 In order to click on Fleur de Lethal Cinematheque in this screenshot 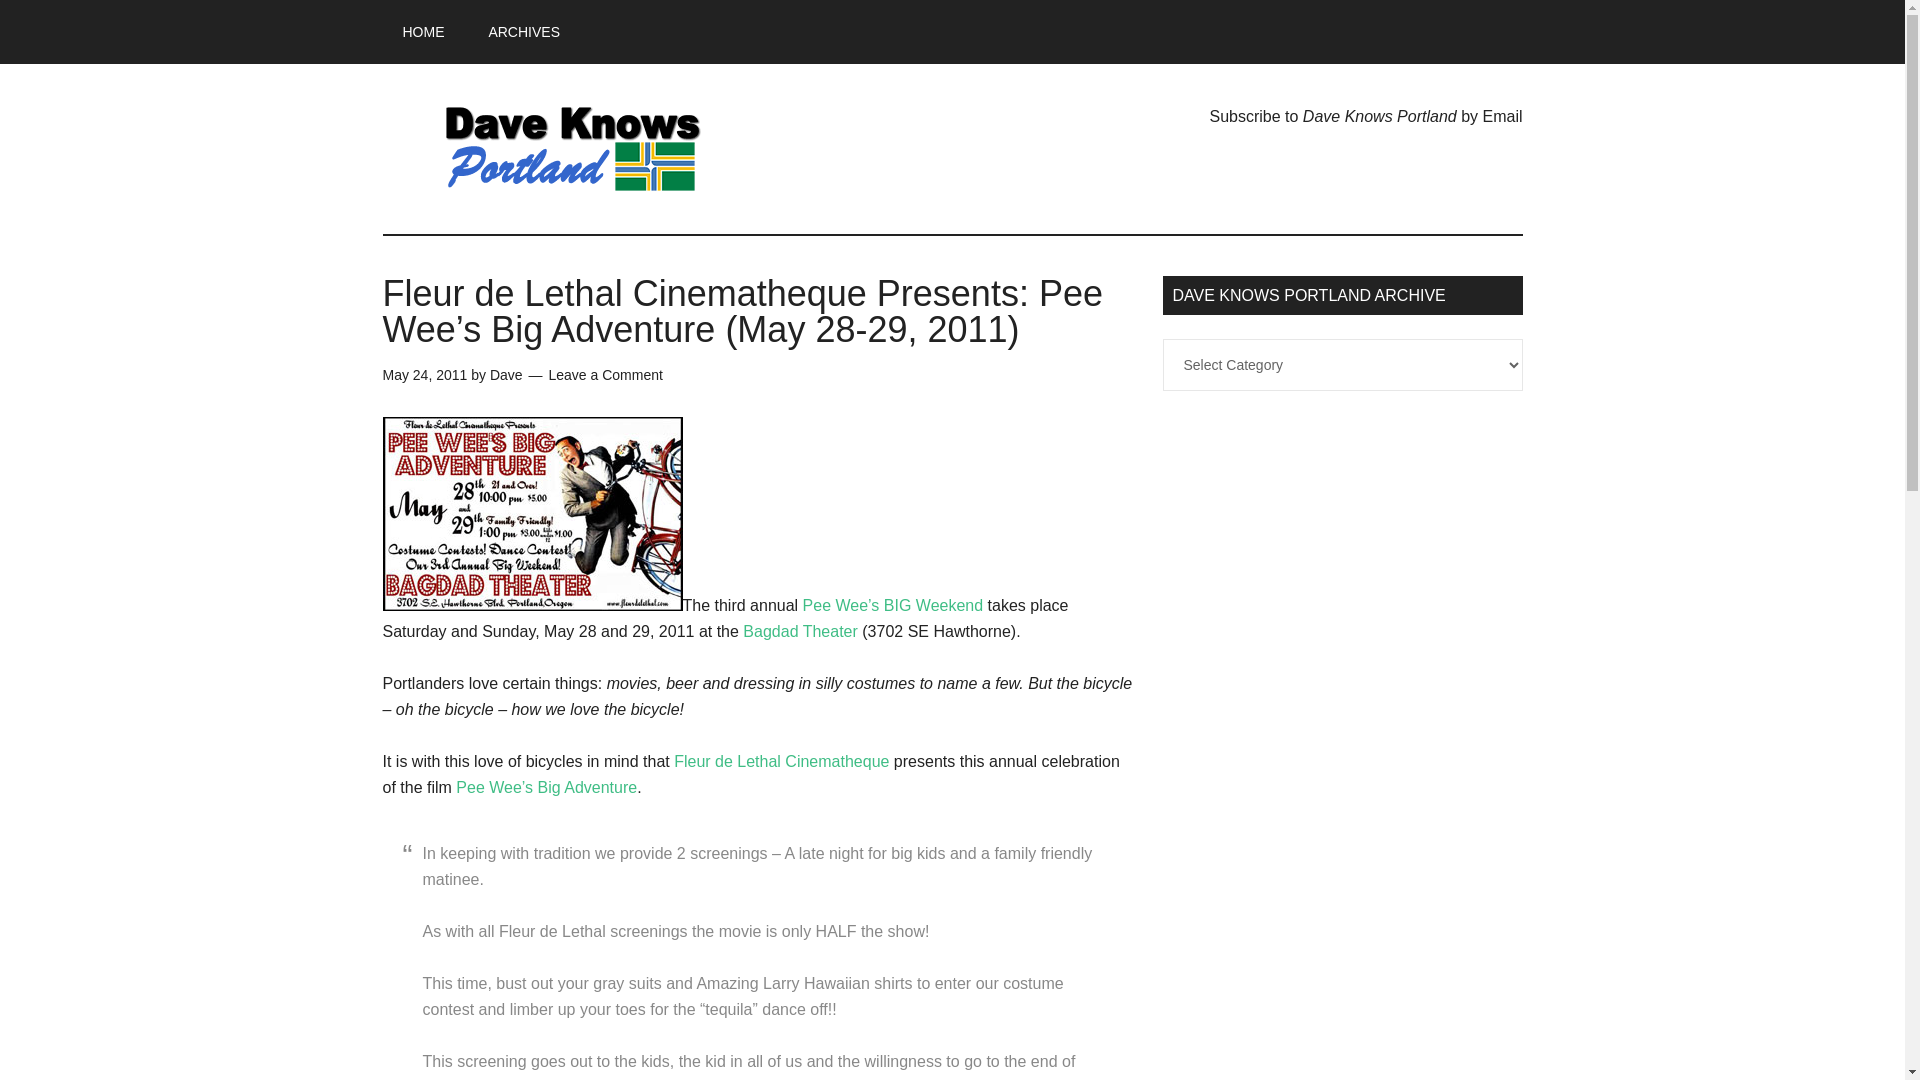, I will do `click(780, 761)`.